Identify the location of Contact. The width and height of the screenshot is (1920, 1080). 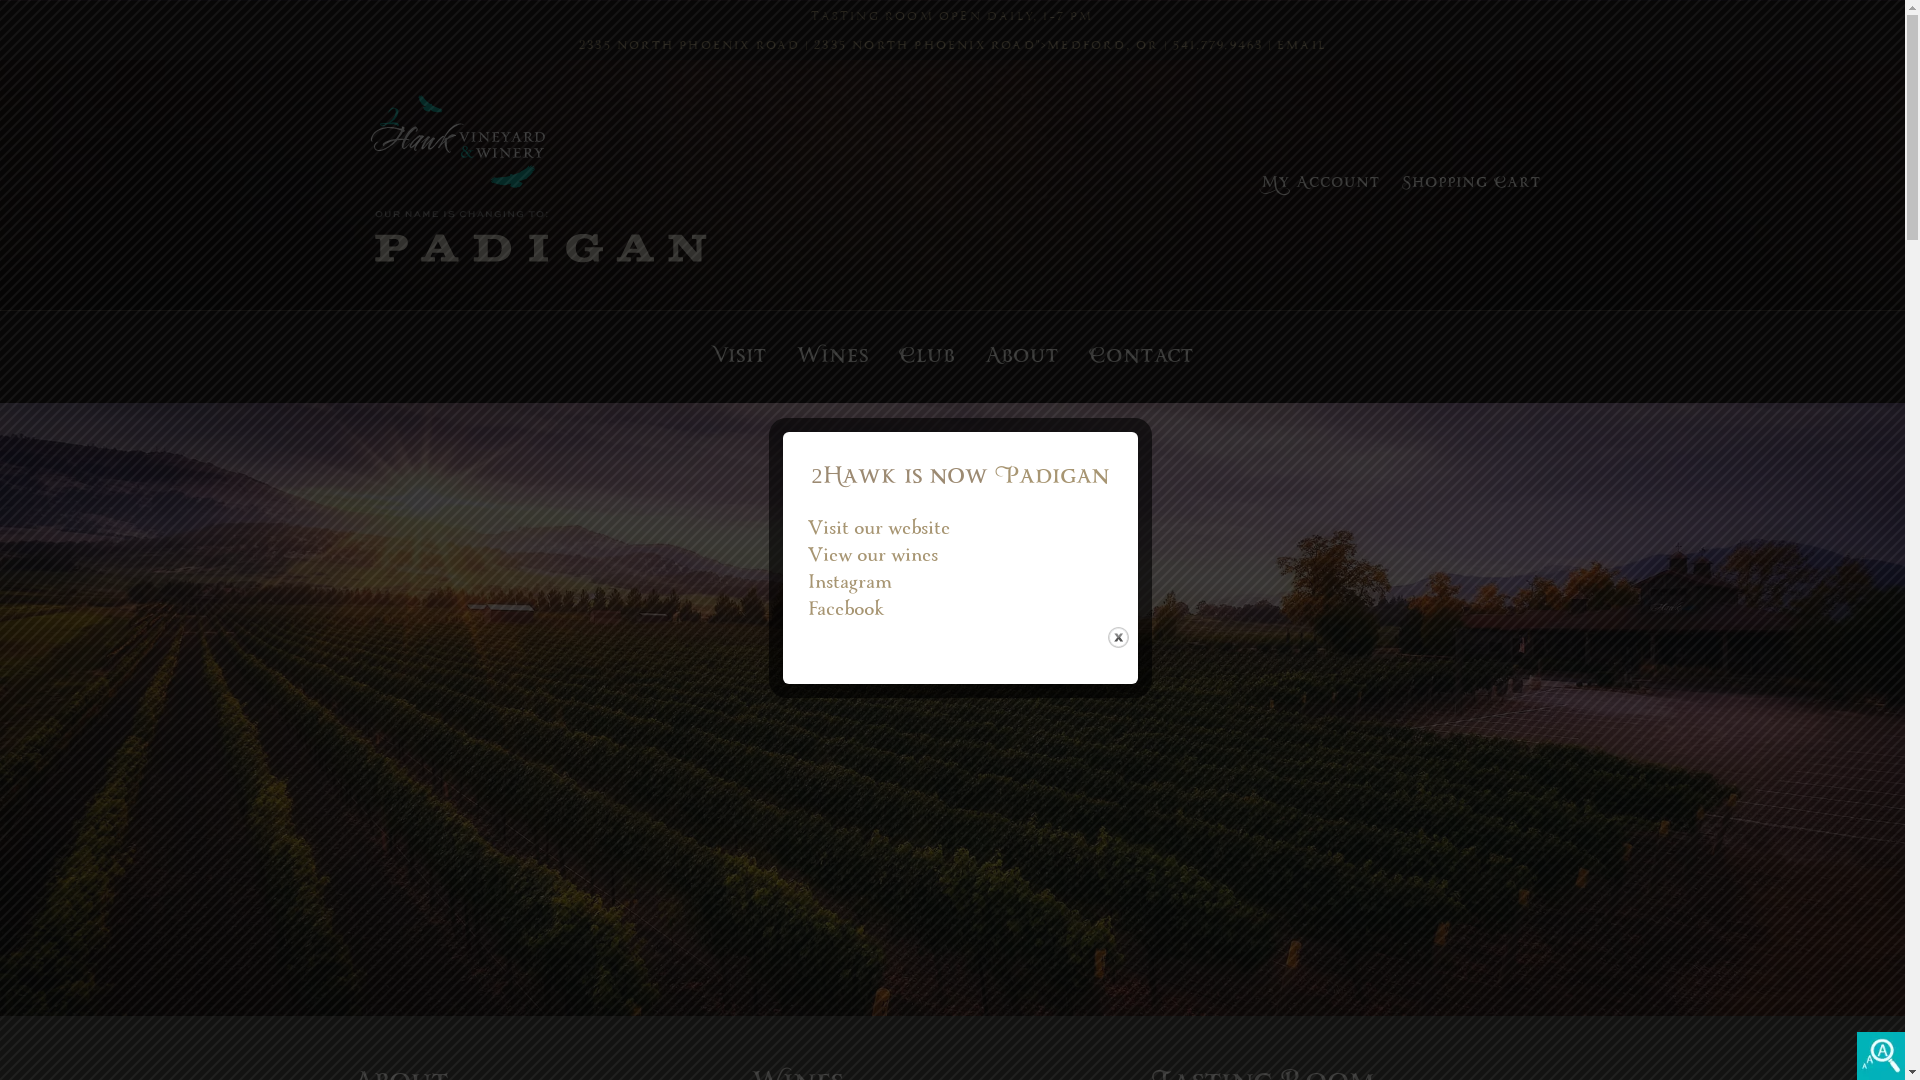
(1142, 357).